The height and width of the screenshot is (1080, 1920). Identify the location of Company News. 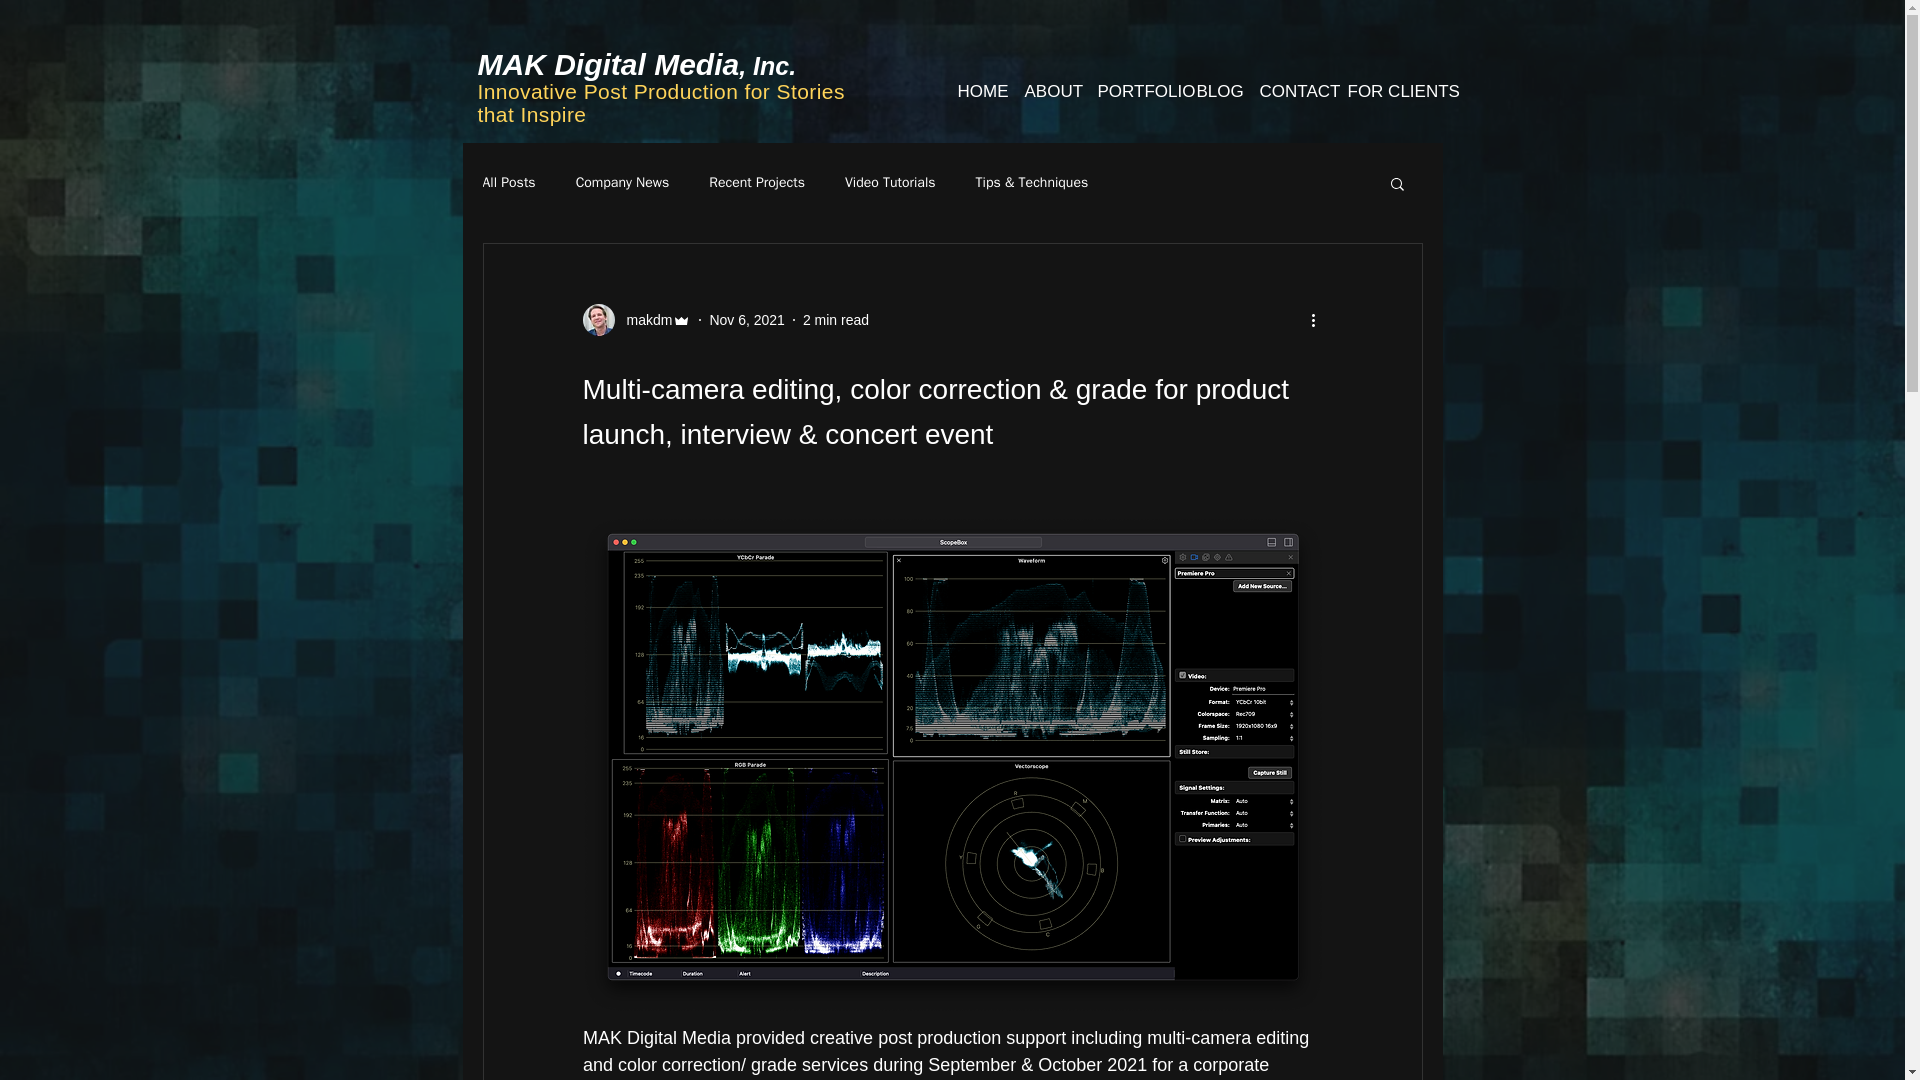
(623, 182).